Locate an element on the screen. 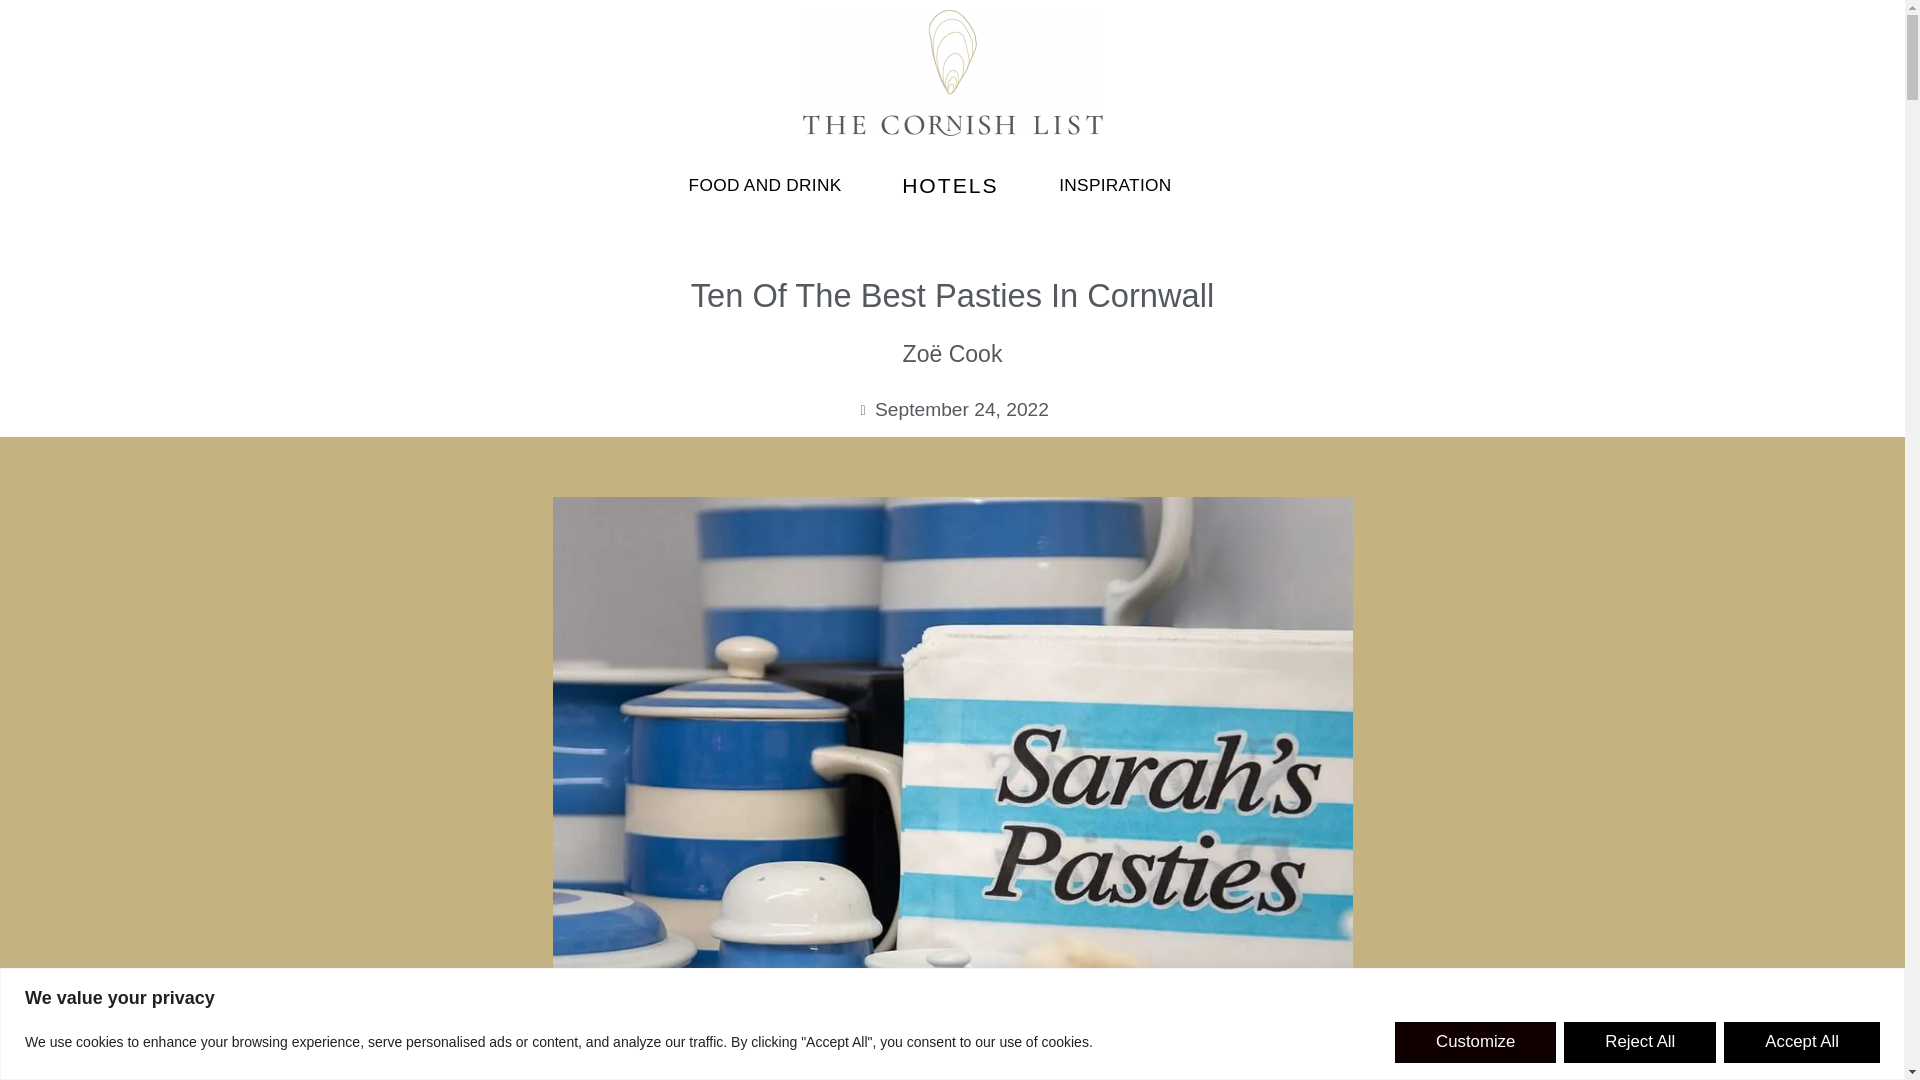  September 24, 2022 is located at coordinates (952, 410).